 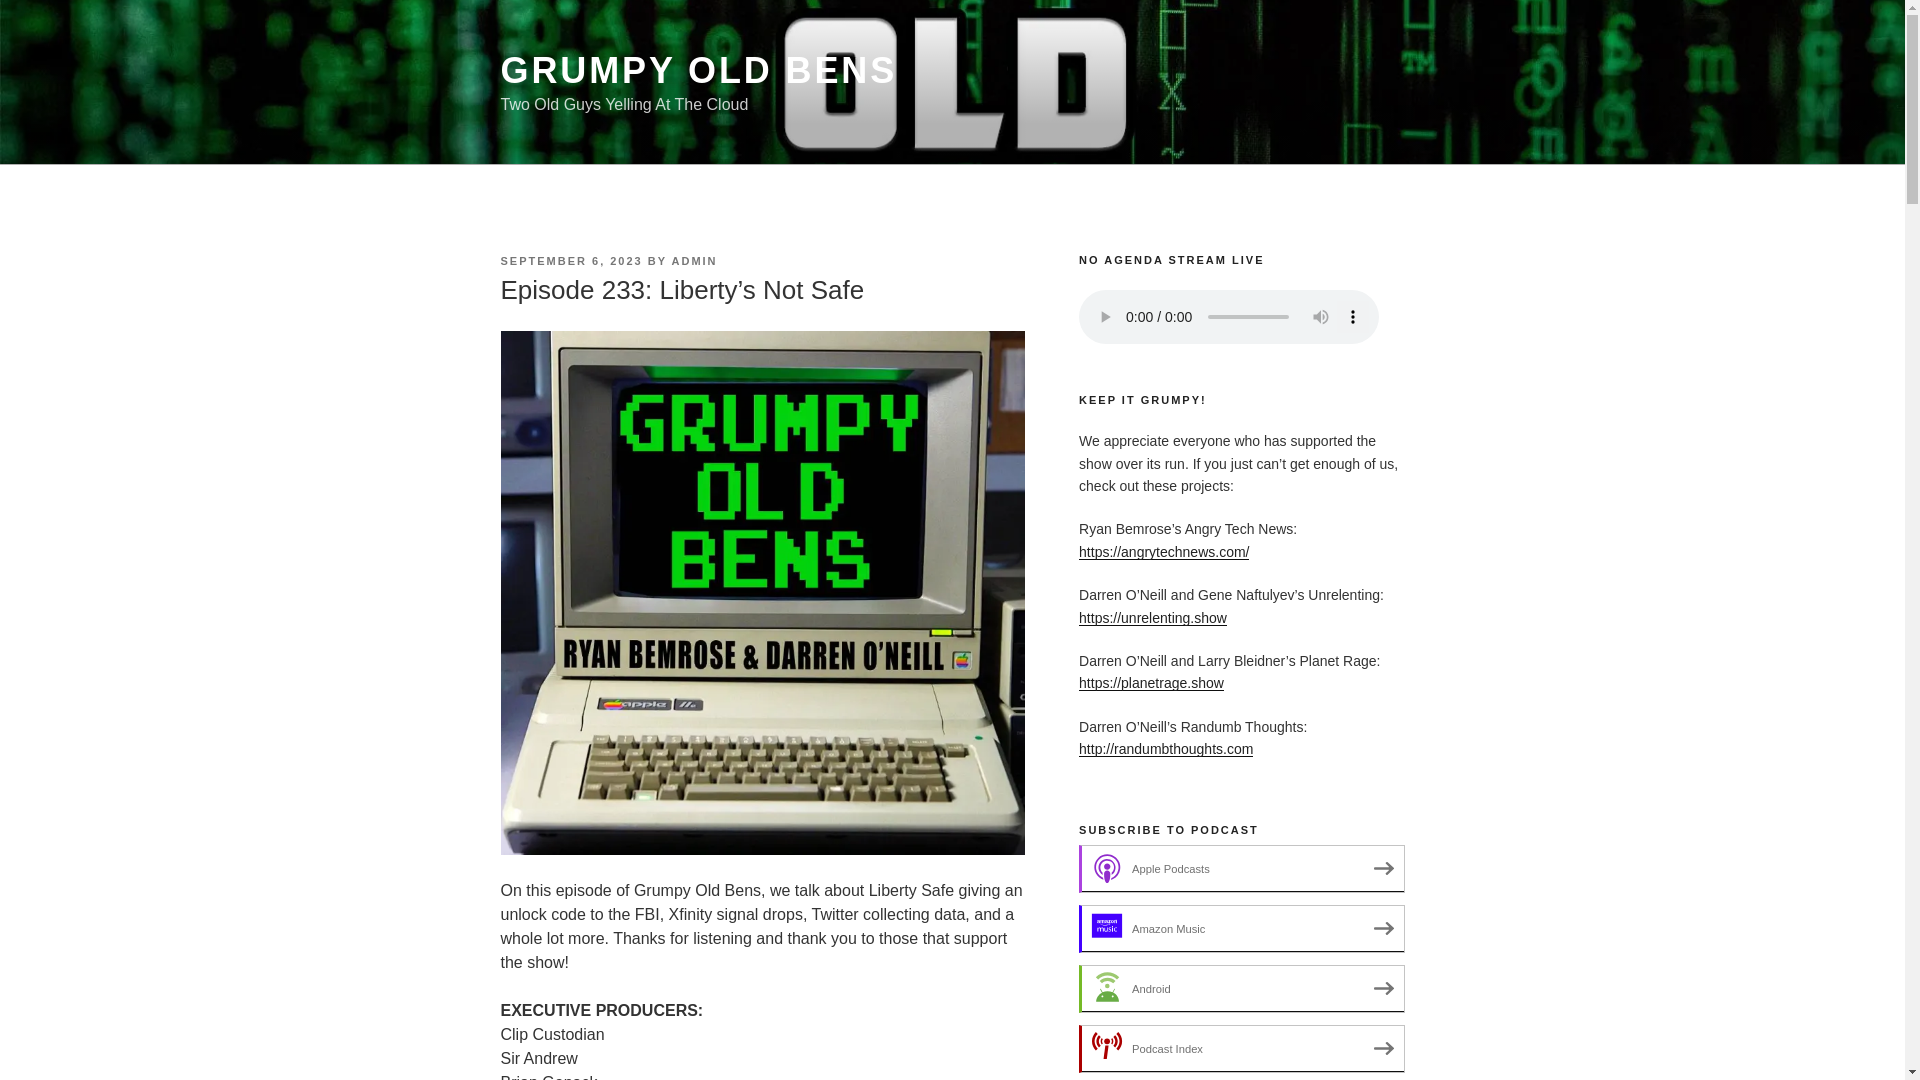 What do you see at coordinates (1241, 928) in the screenshot?
I see `Amazon Music` at bounding box center [1241, 928].